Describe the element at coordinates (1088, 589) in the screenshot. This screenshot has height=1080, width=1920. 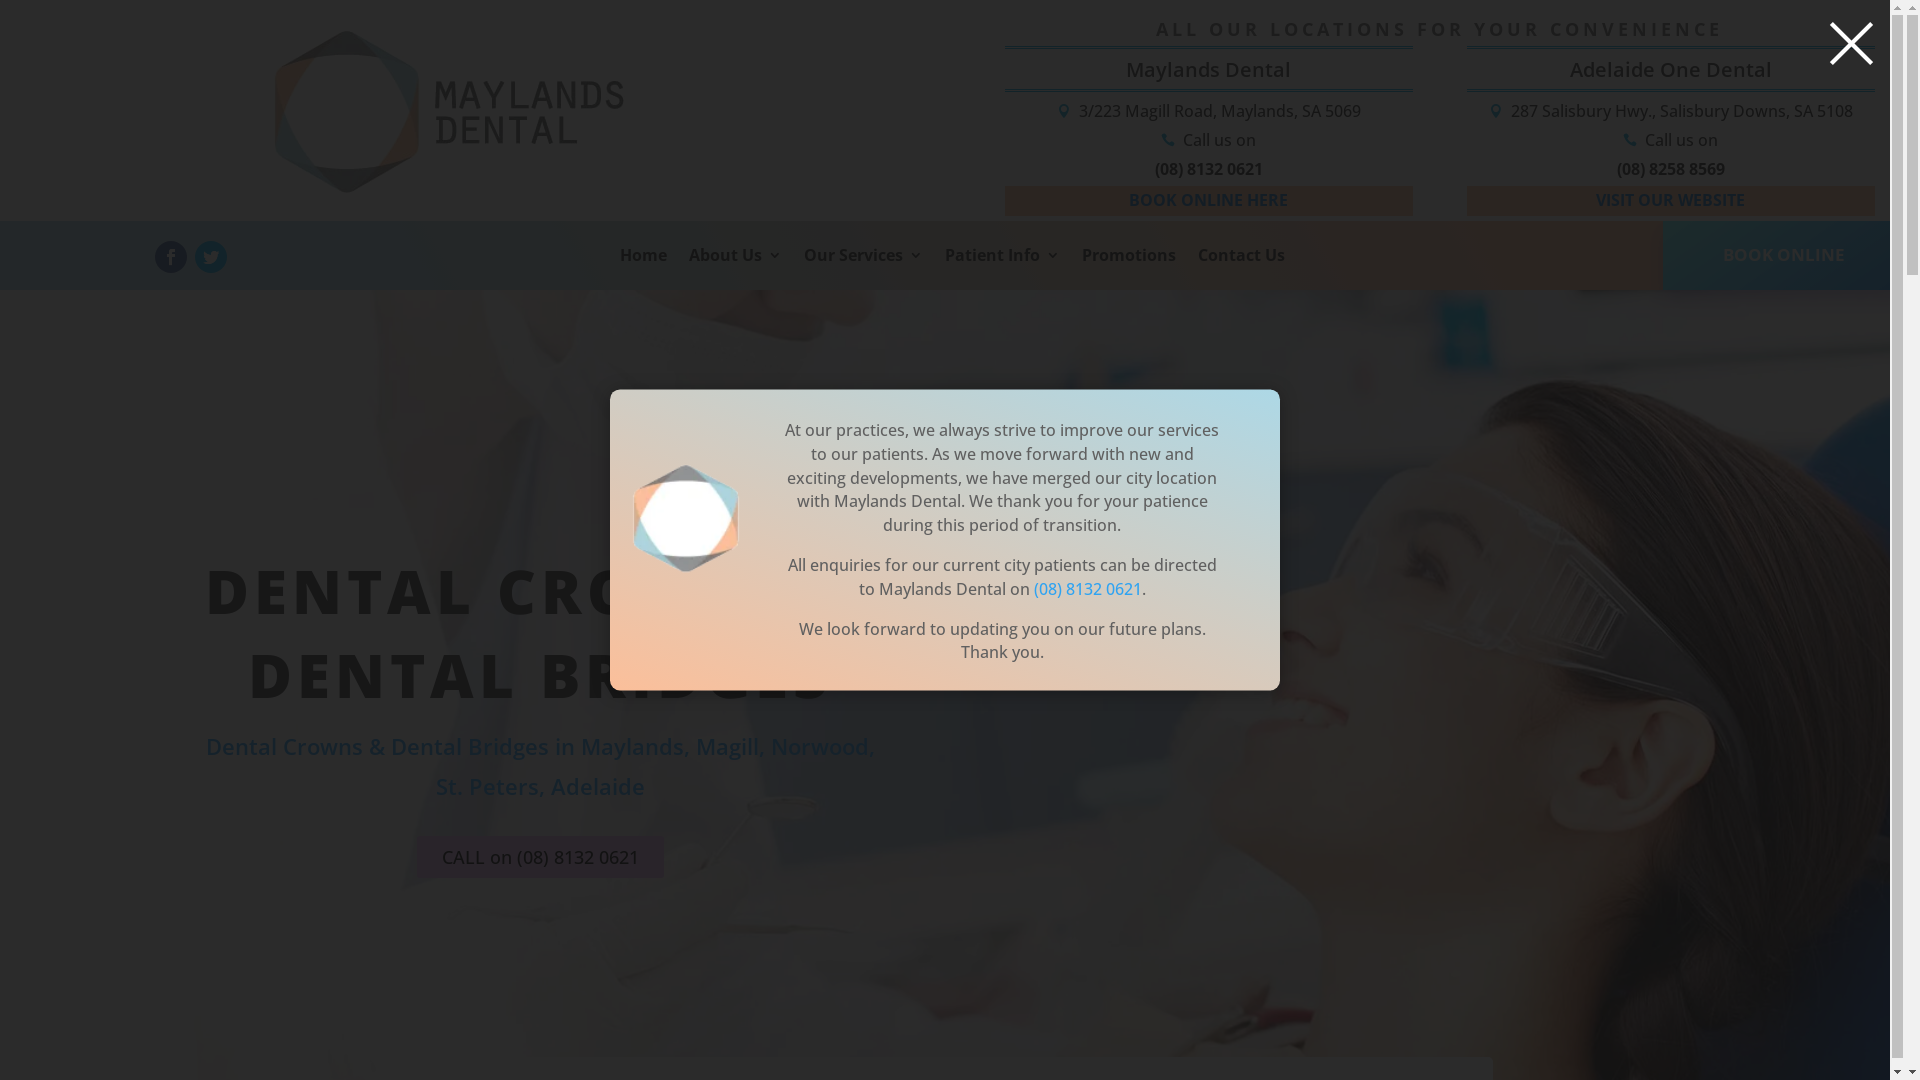
I see `(08) 8132 0621` at that location.